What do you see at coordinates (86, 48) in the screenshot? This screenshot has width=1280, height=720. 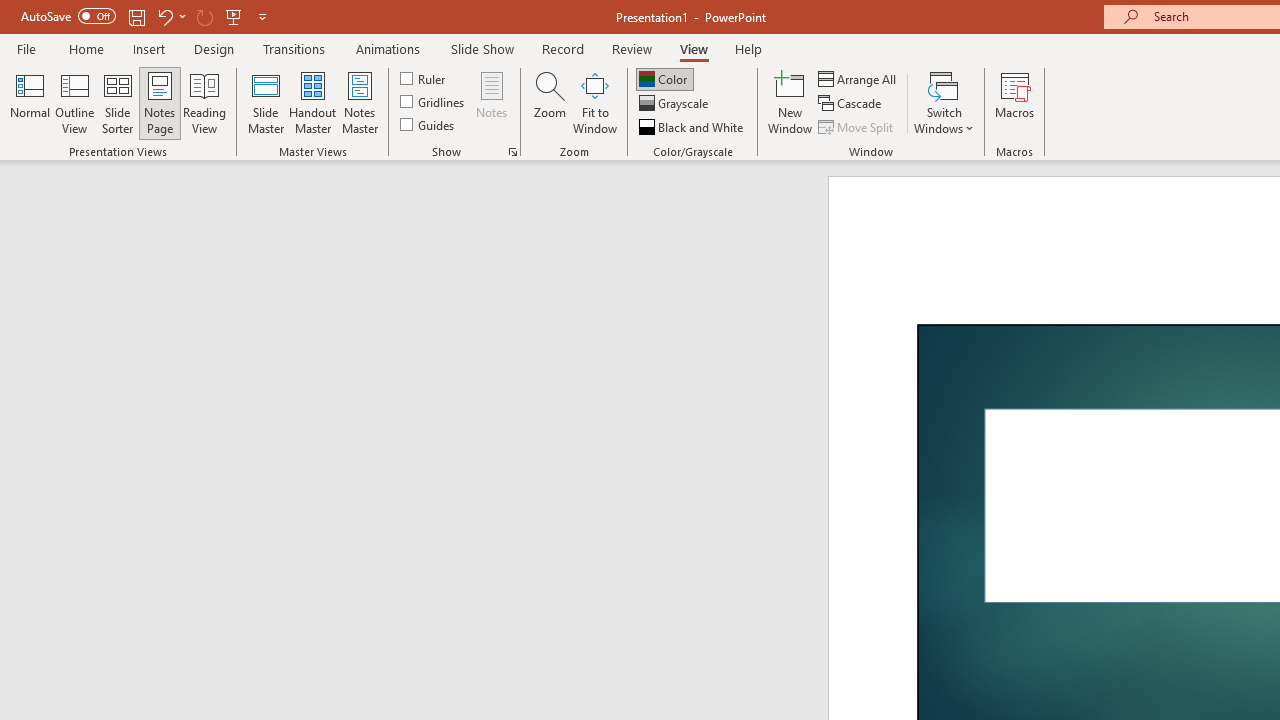 I see `Home` at bounding box center [86, 48].